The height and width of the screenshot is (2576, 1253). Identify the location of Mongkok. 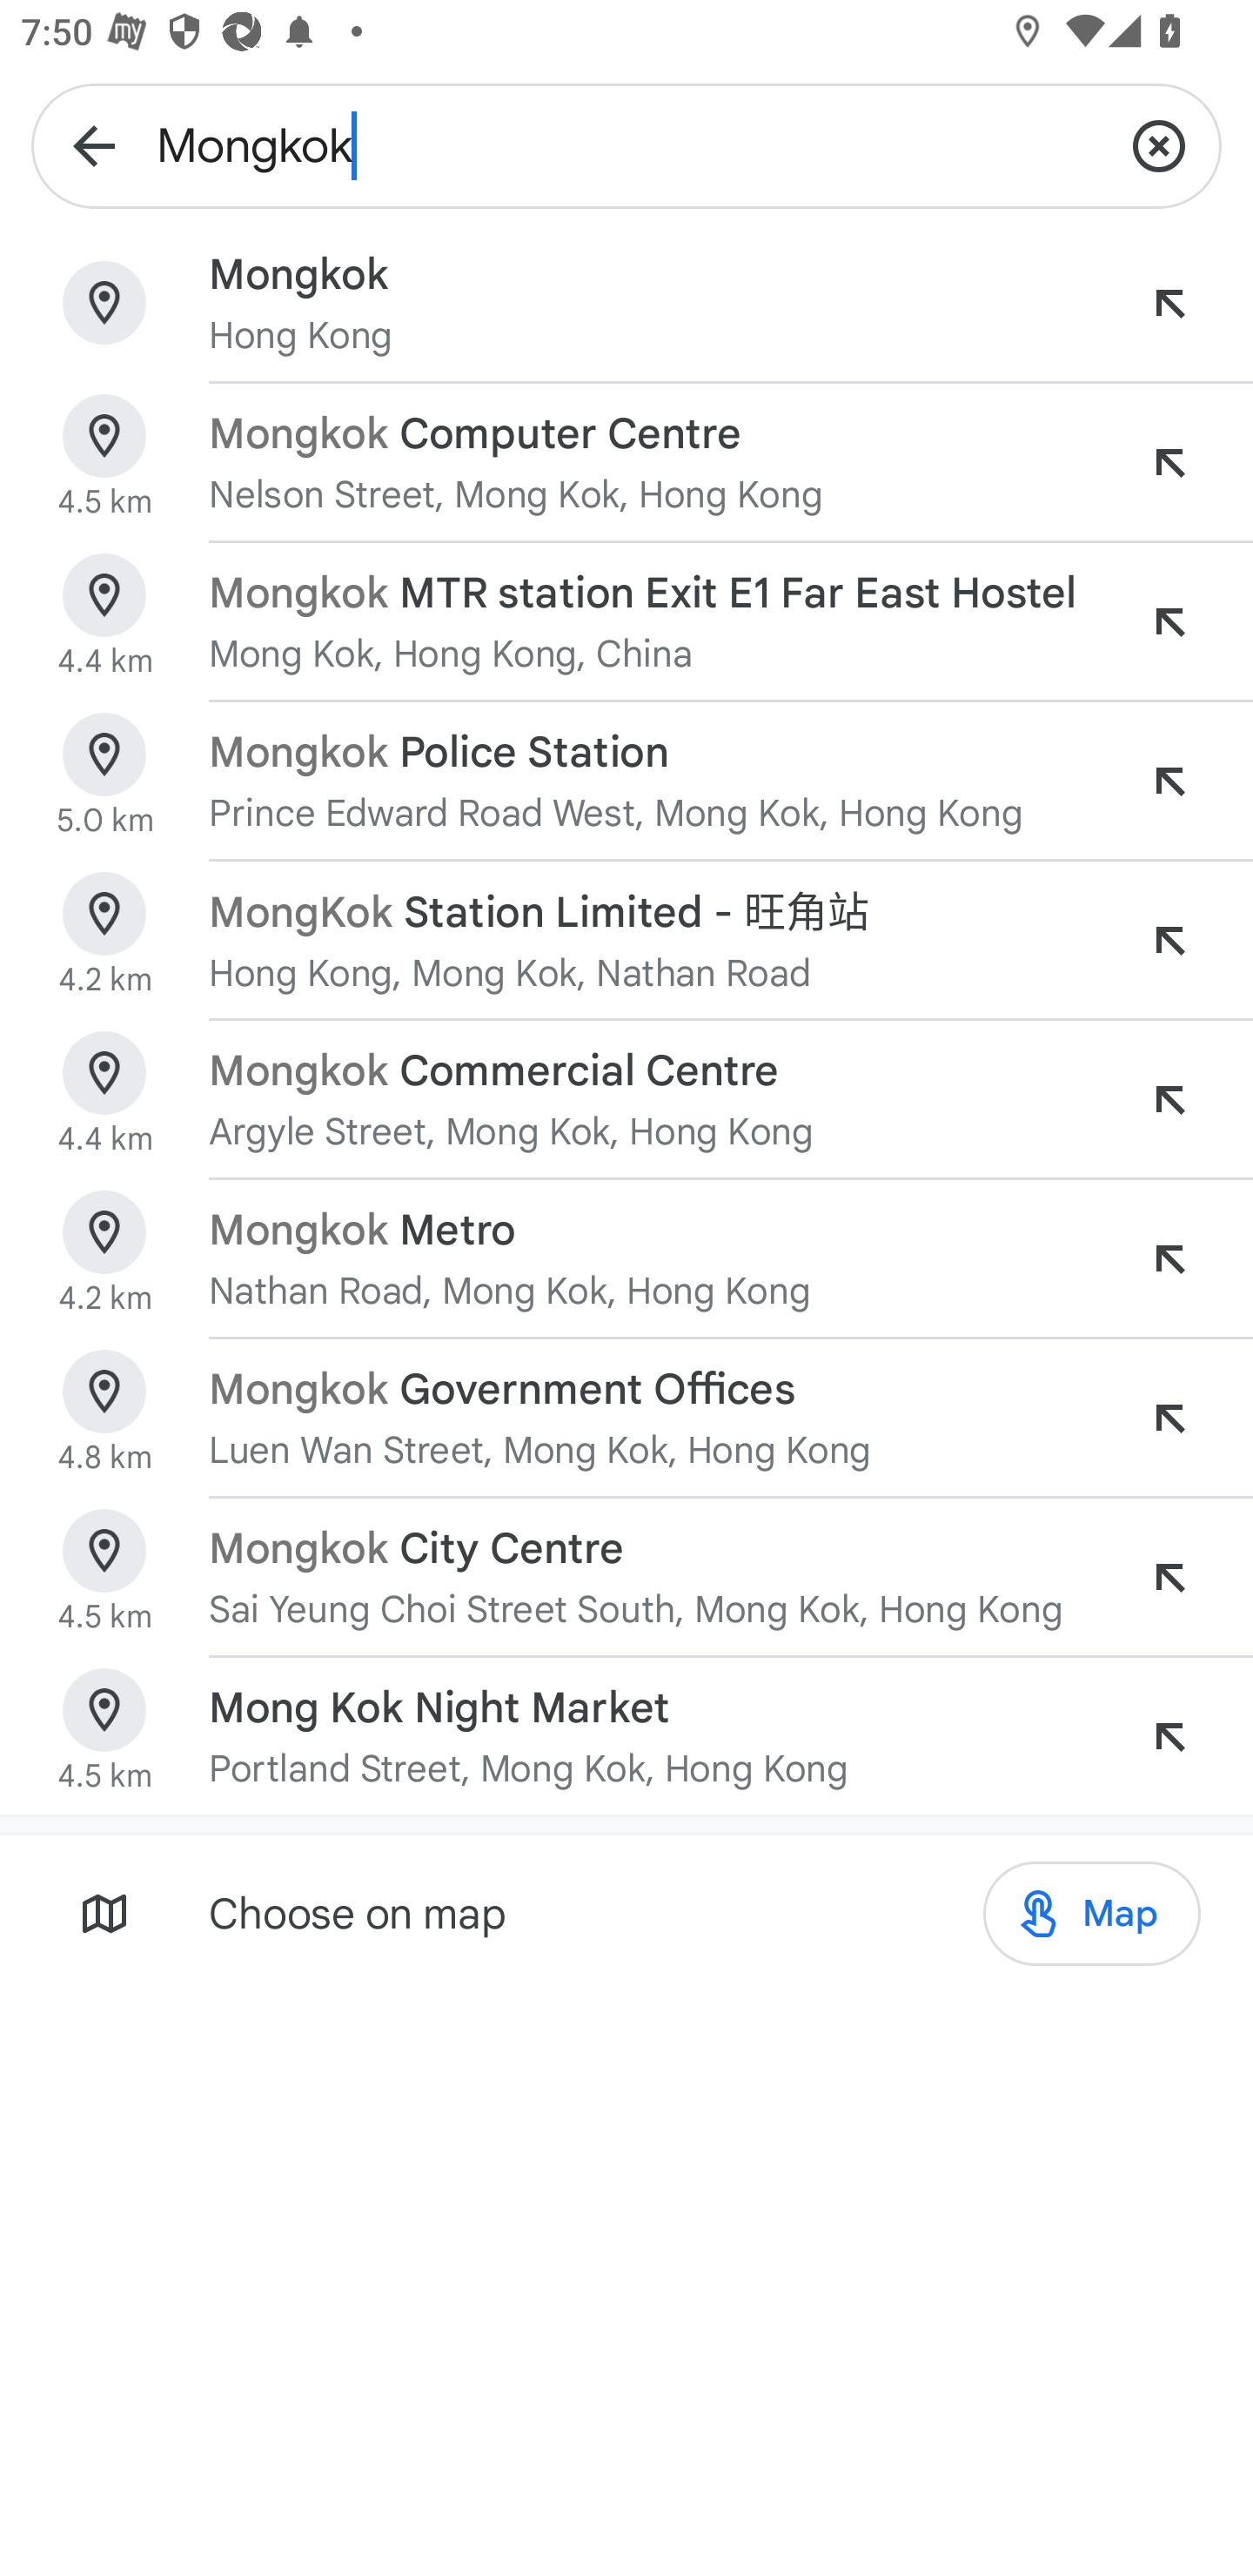
(626, 144).